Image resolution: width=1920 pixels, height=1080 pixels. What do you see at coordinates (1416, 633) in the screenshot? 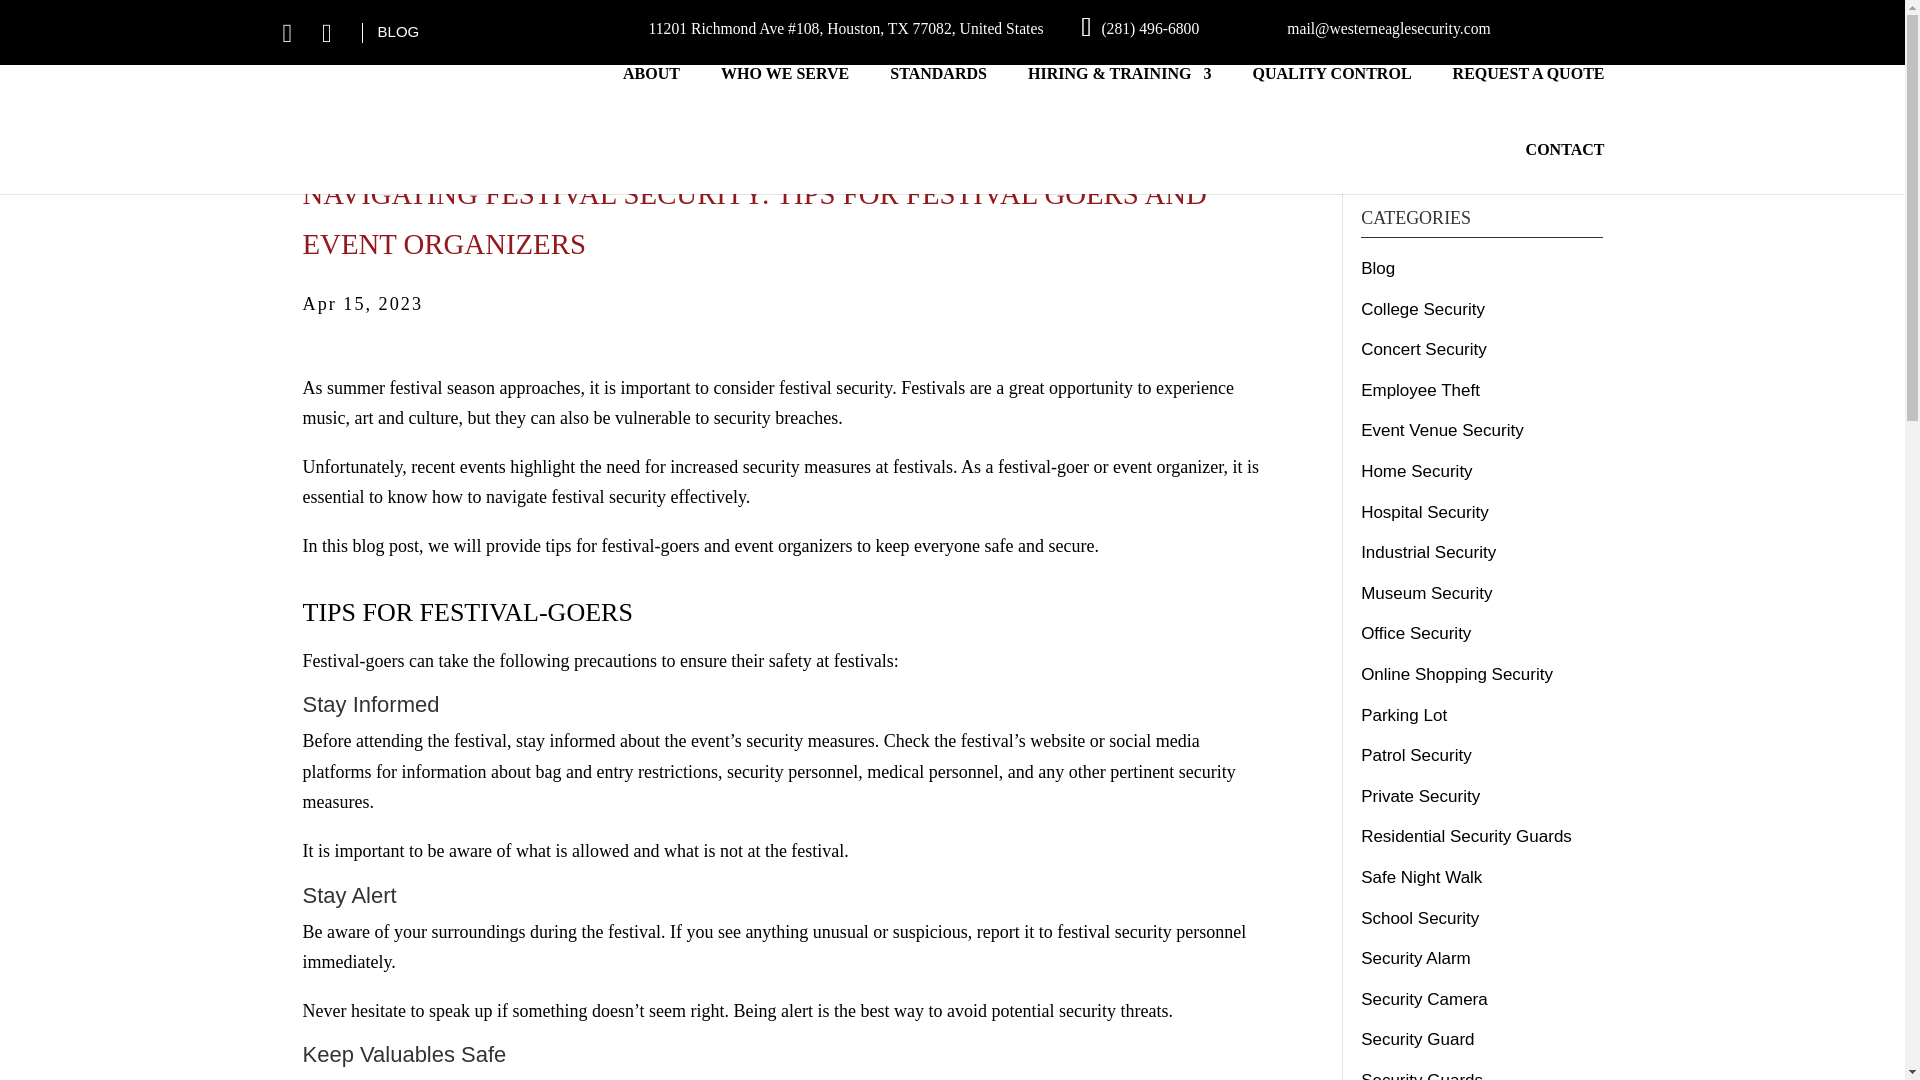
I see `Office Security` at bounding box center [1416, 633].